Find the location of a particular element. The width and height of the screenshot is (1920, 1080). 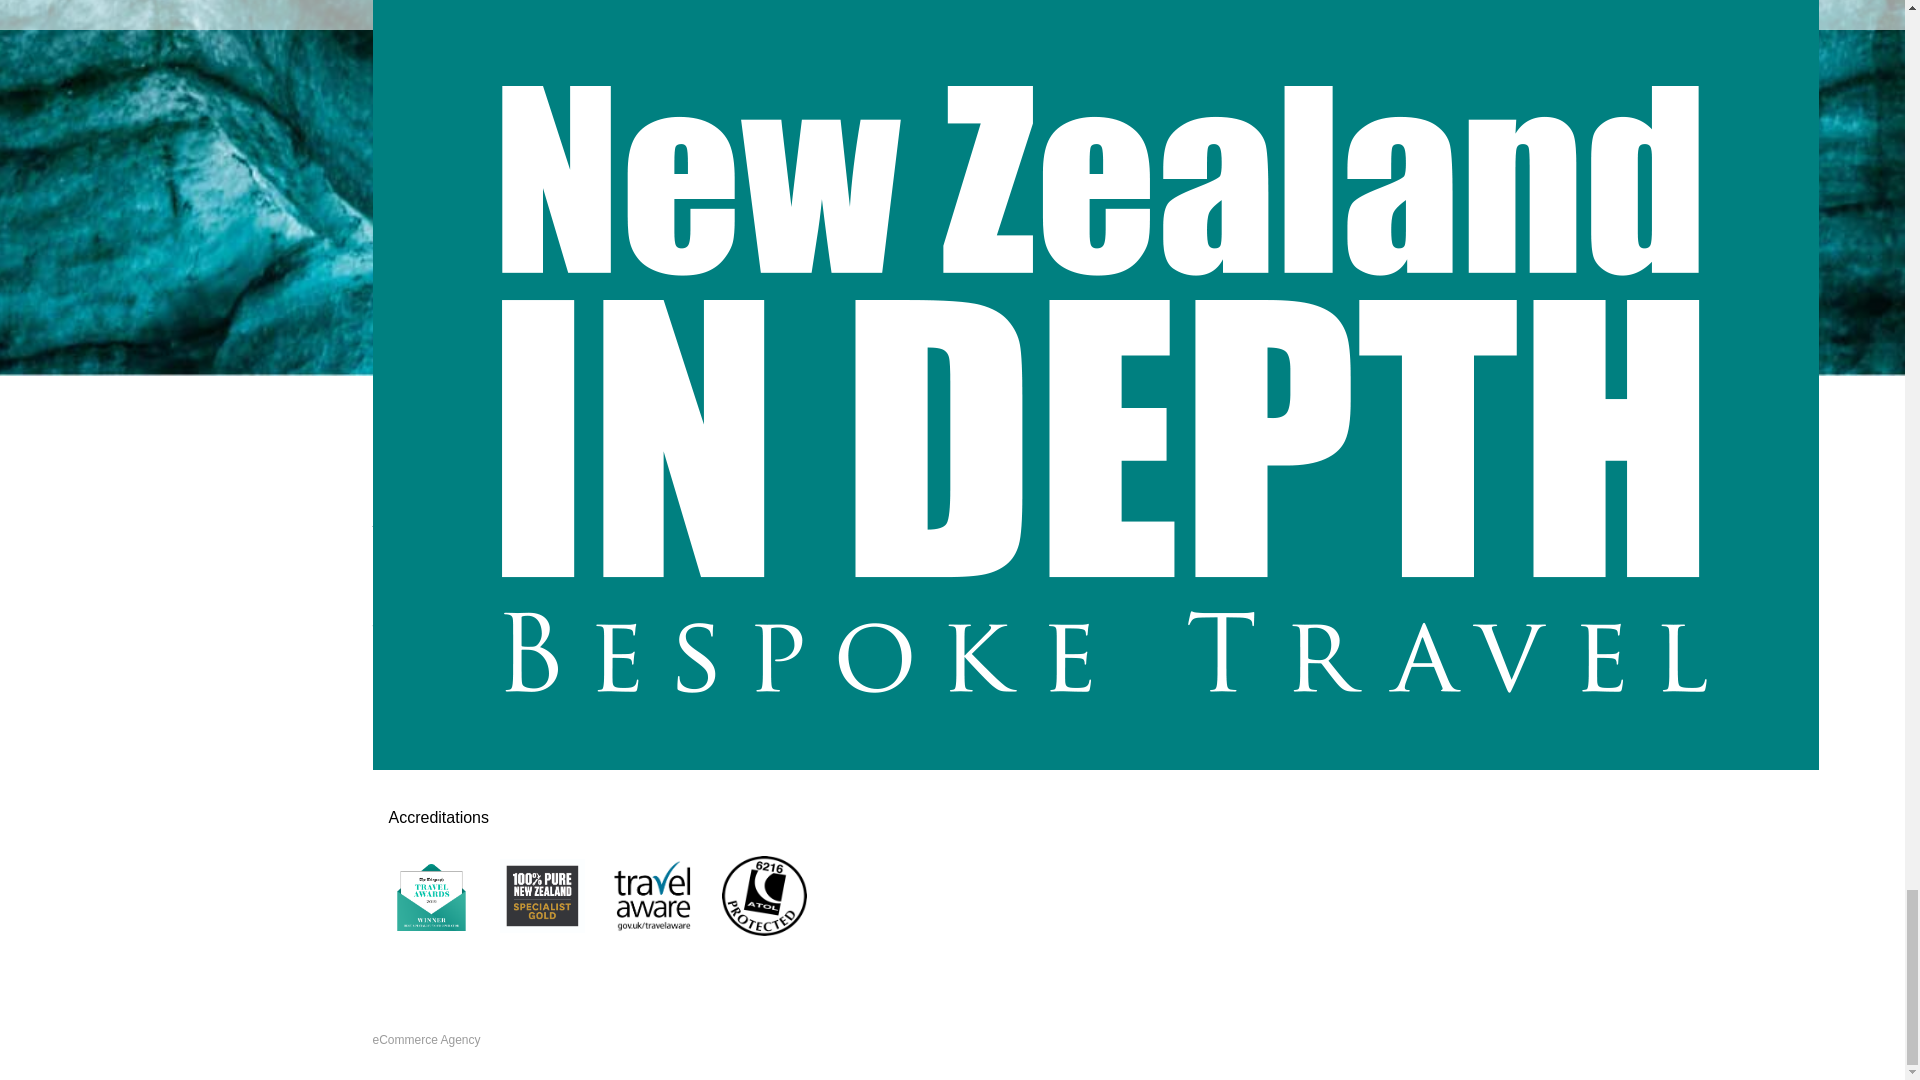

Subscribe is located at coordinates (952, 188).